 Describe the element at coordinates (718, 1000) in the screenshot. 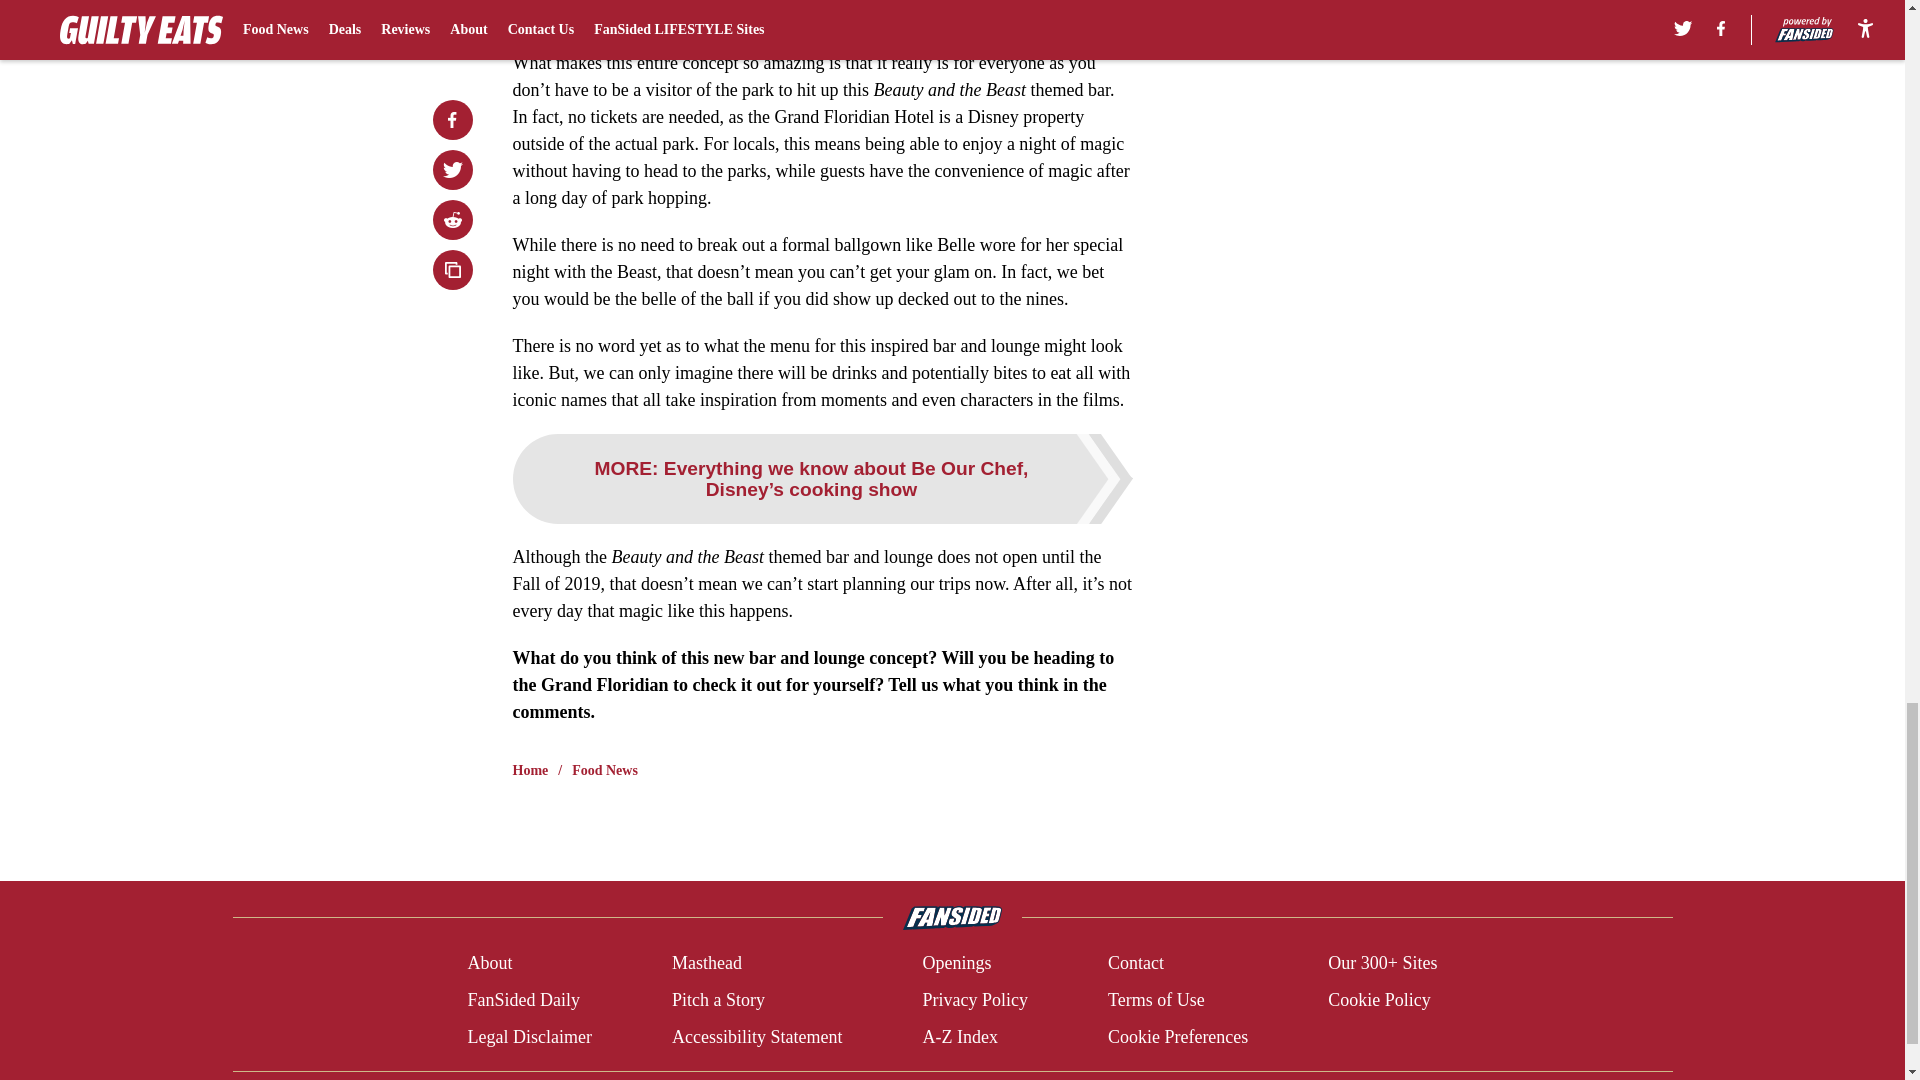

I see `Pitch a Story` at that location.